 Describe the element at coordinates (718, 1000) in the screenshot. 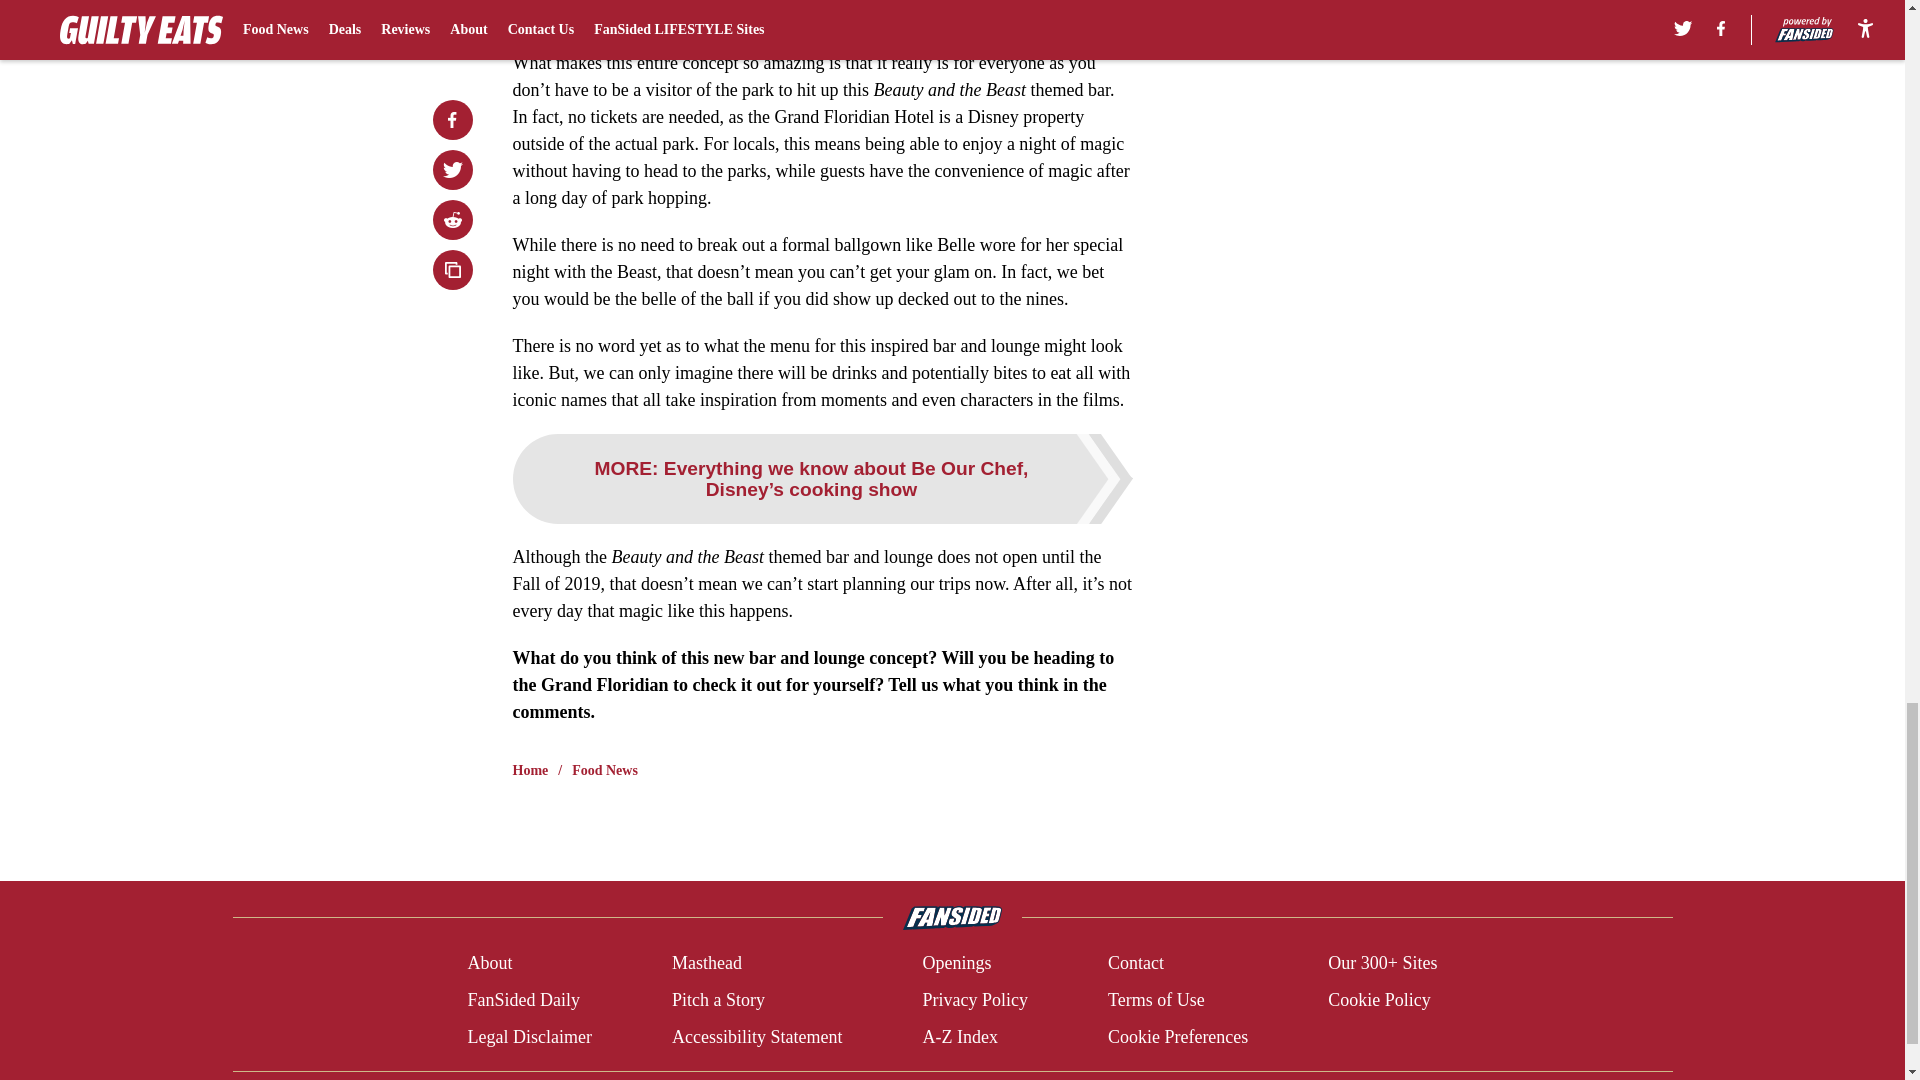

I see `Pitch a Story` at that location.